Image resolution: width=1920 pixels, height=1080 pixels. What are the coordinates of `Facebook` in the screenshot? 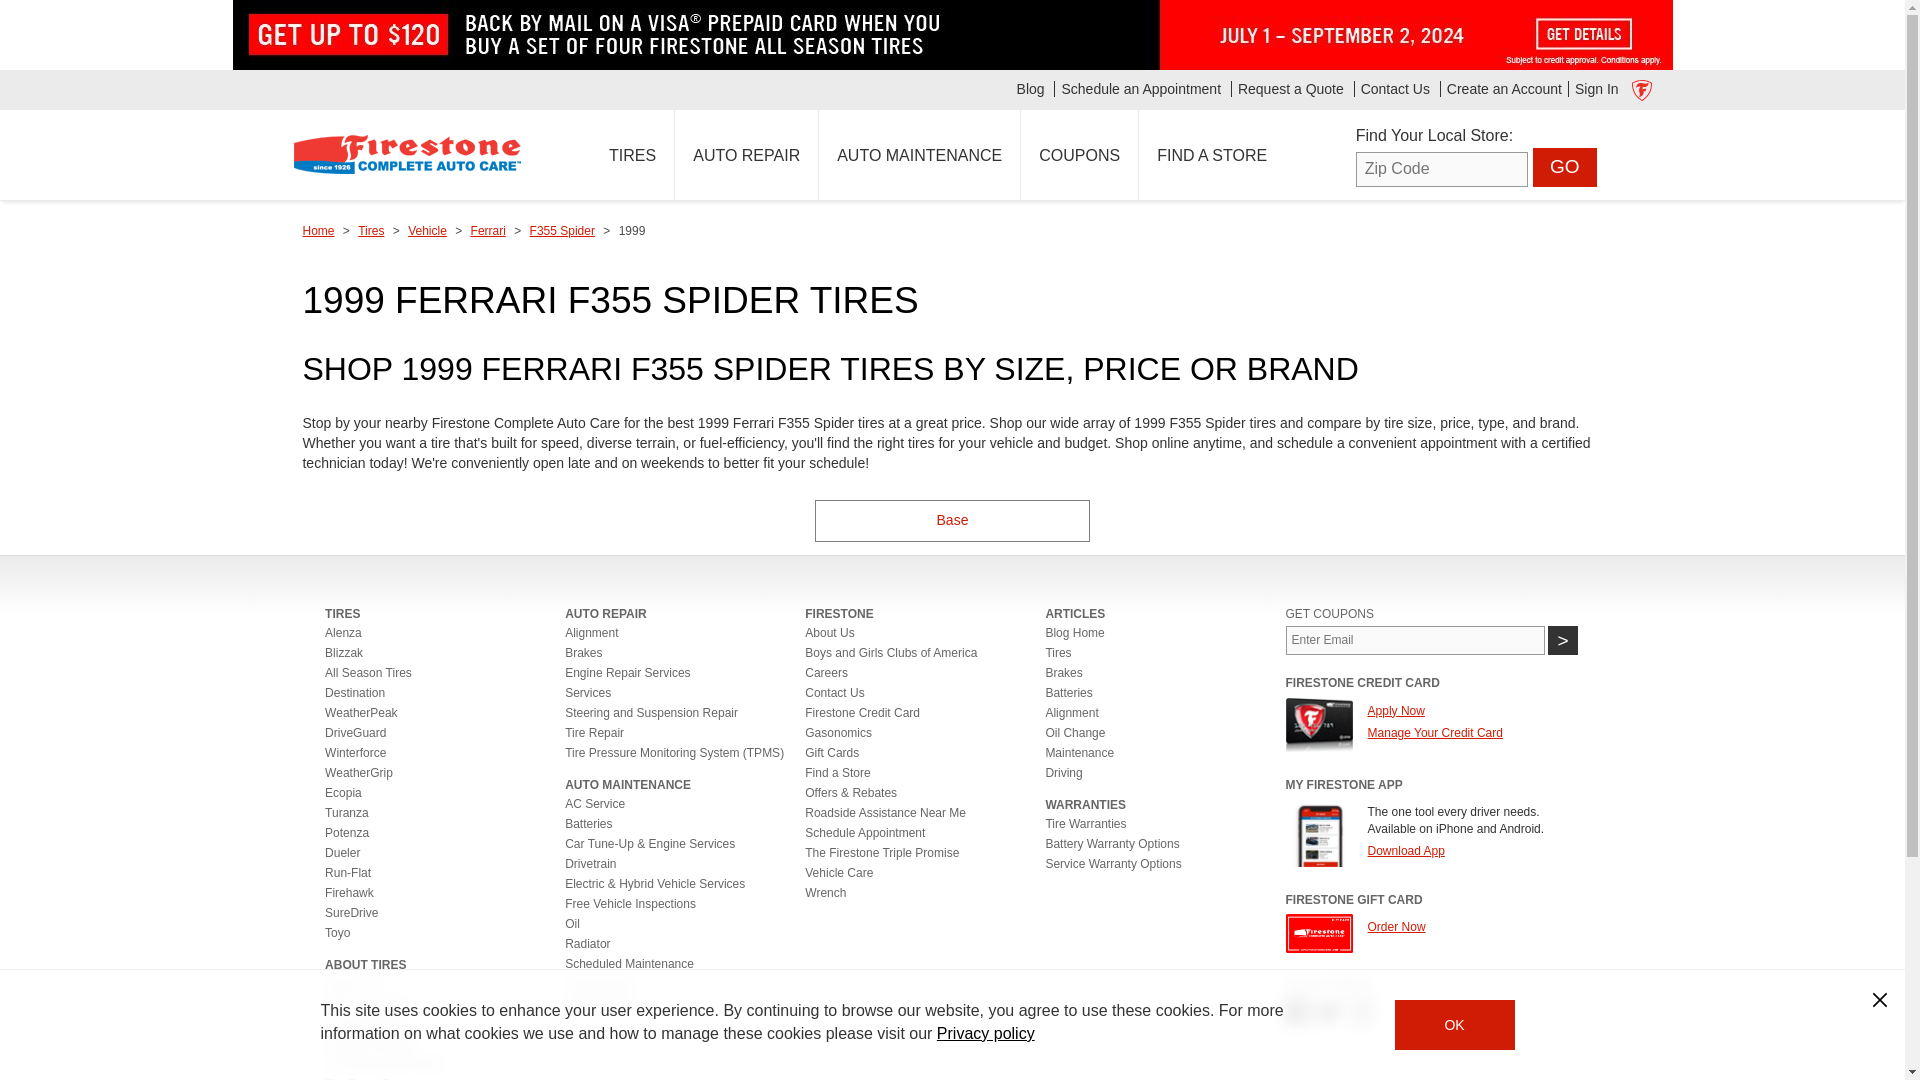 It's located at (1298, 1012).